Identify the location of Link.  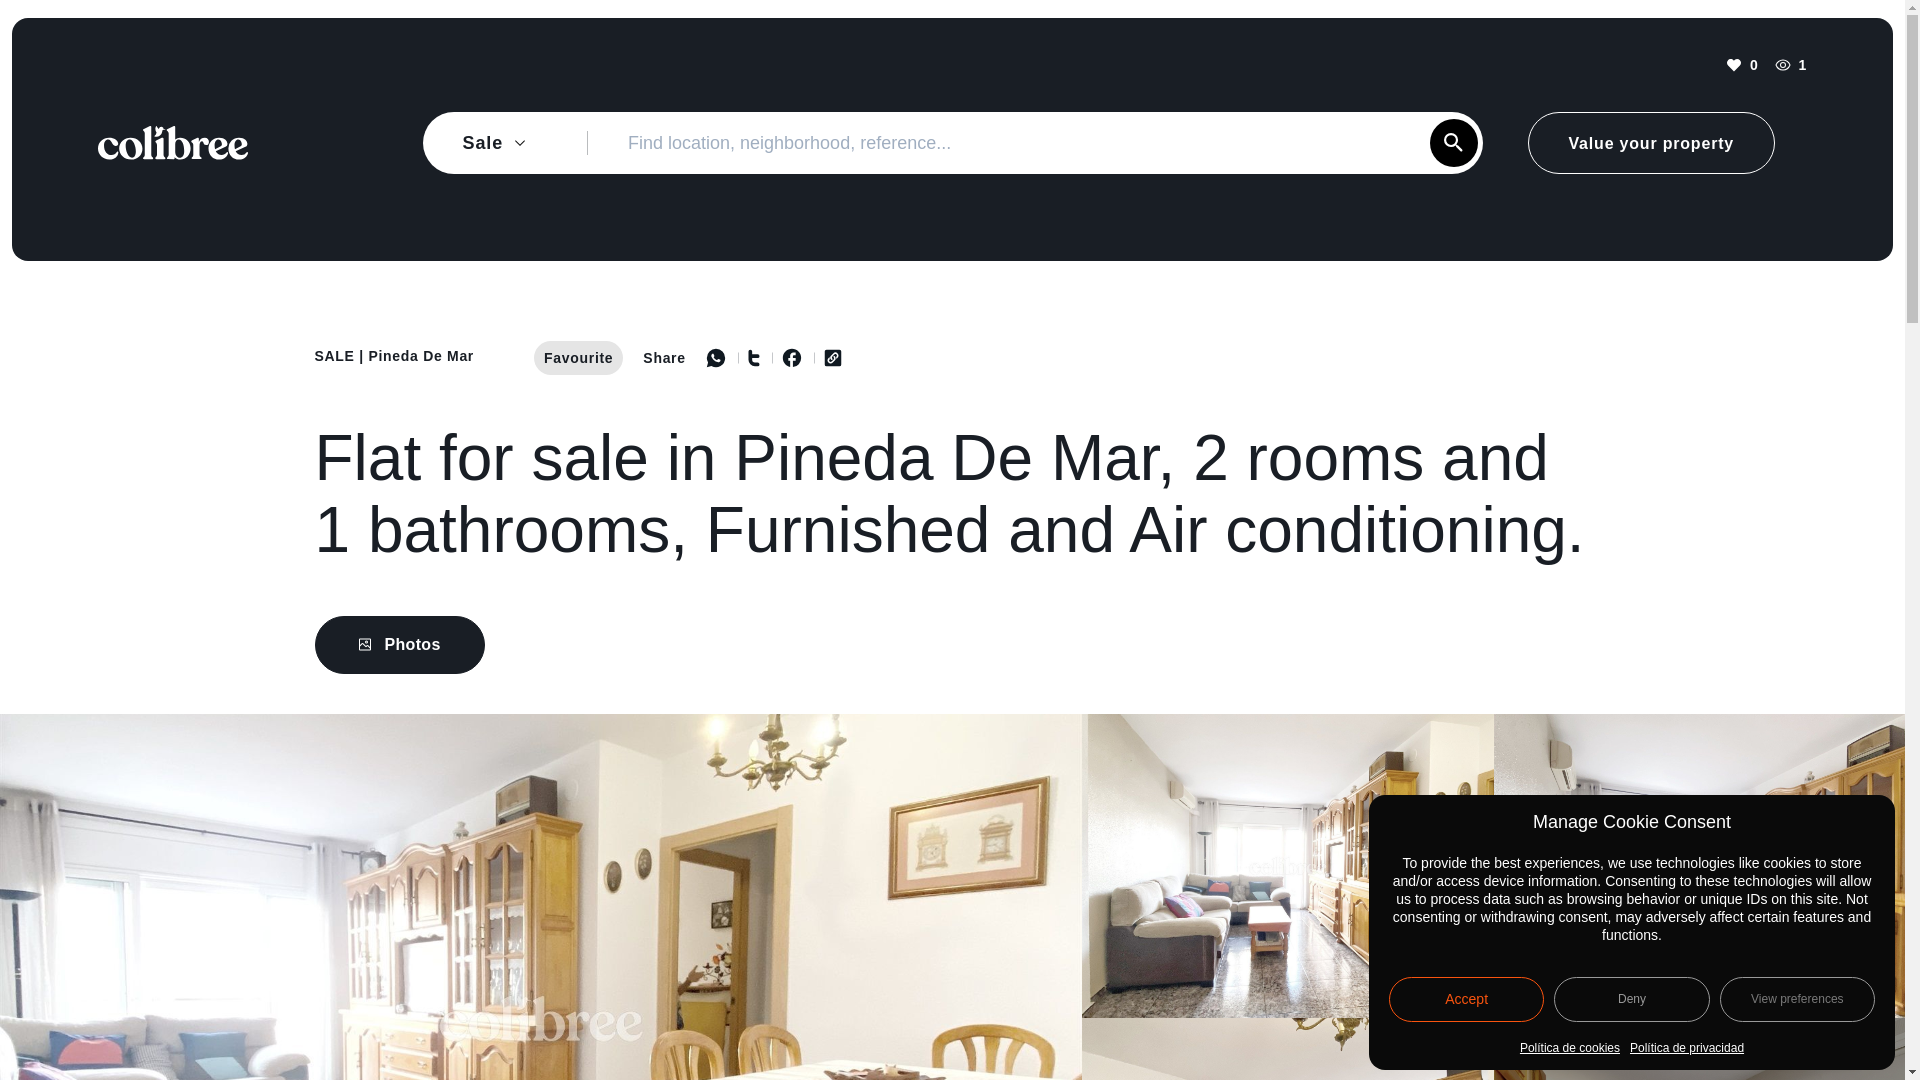
(822, 358).